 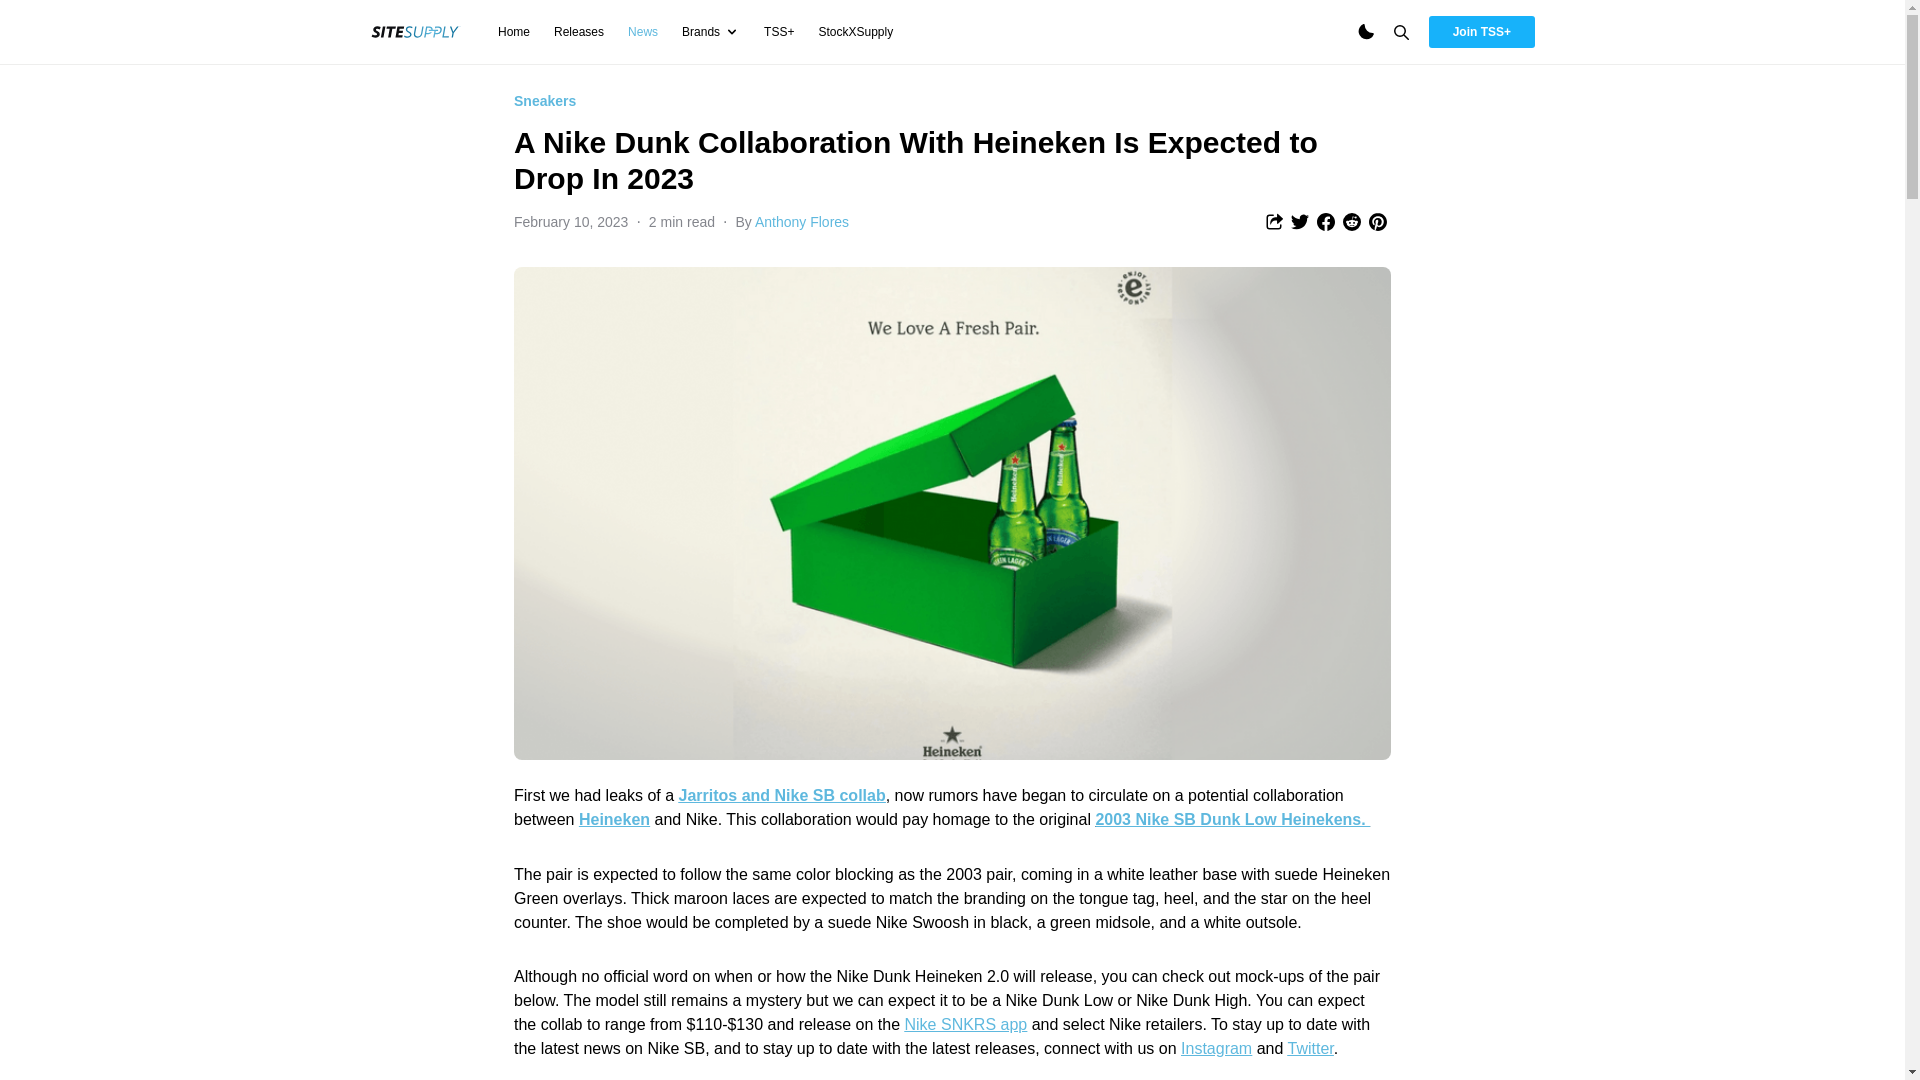 I want to click on StockXSupply, so click(x=854, y=31).